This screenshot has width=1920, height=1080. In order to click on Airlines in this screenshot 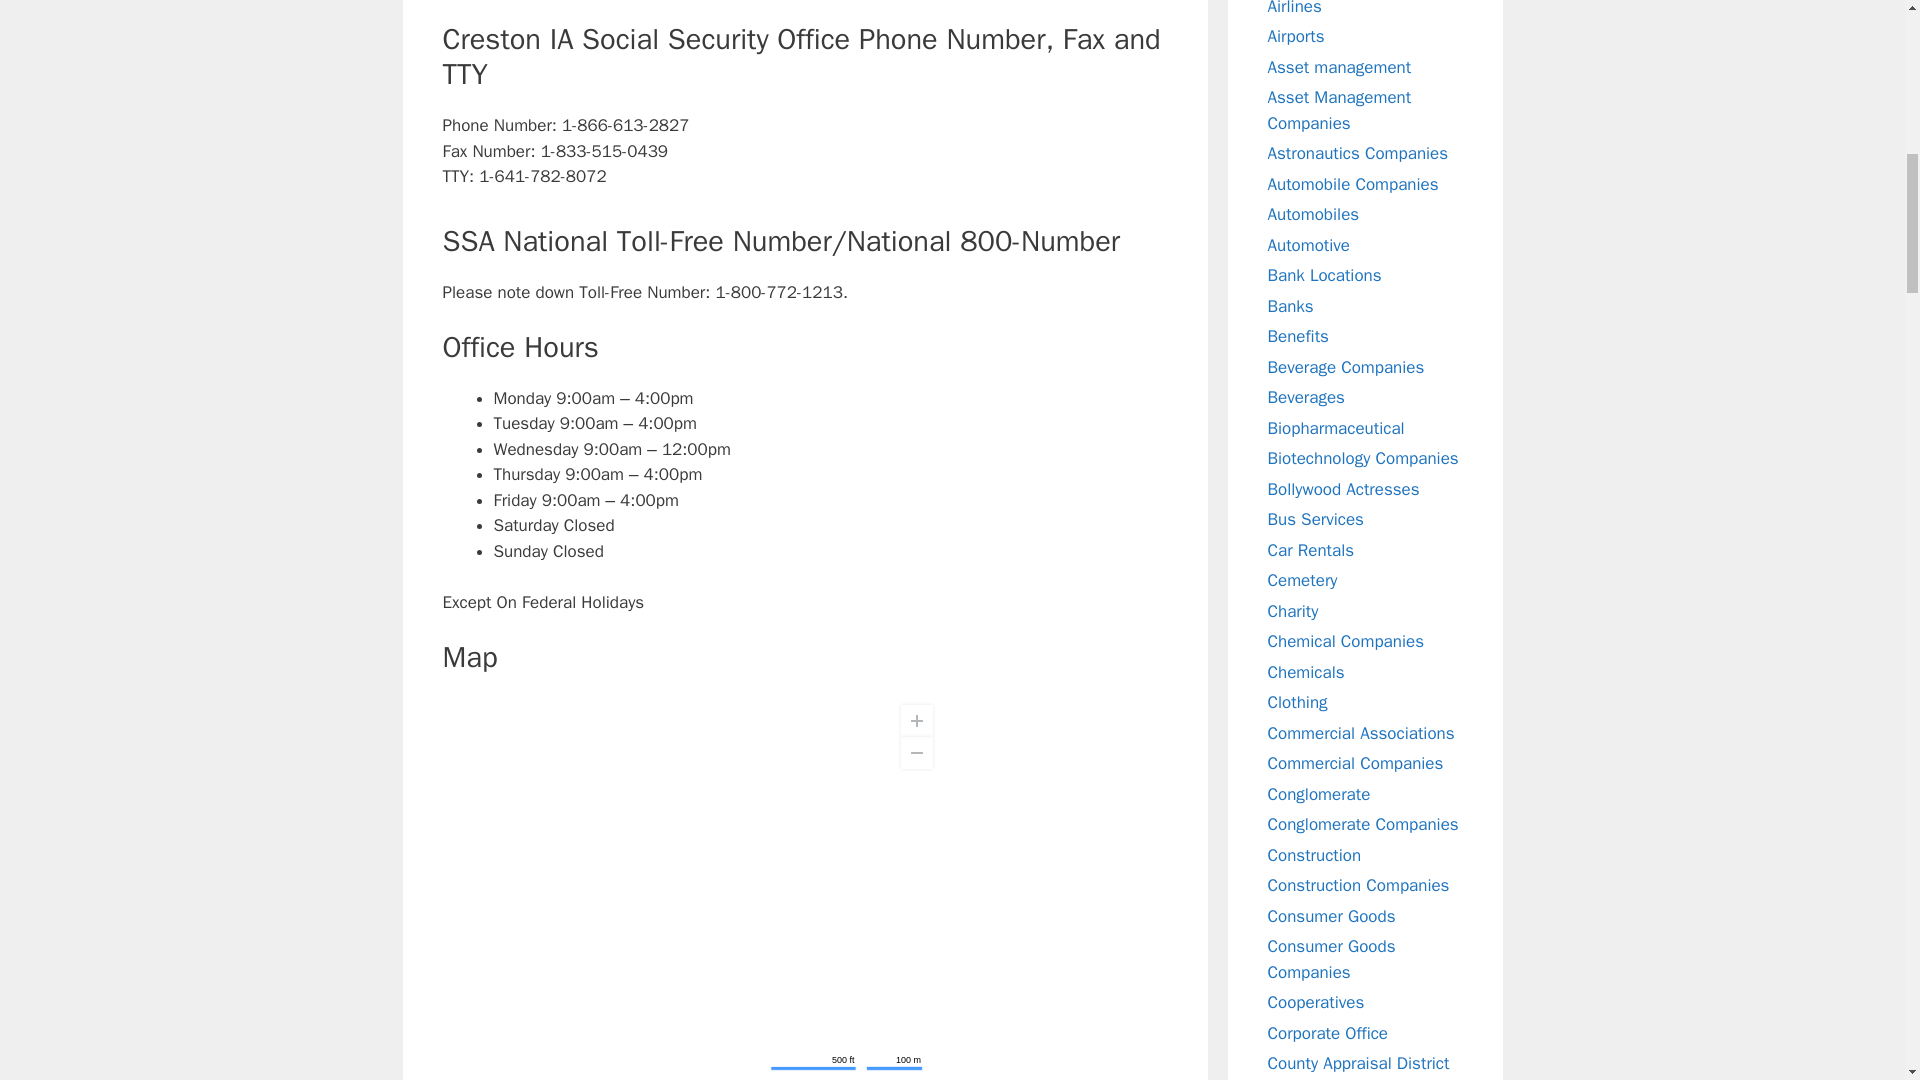, I will do `click(1294, 8)`.